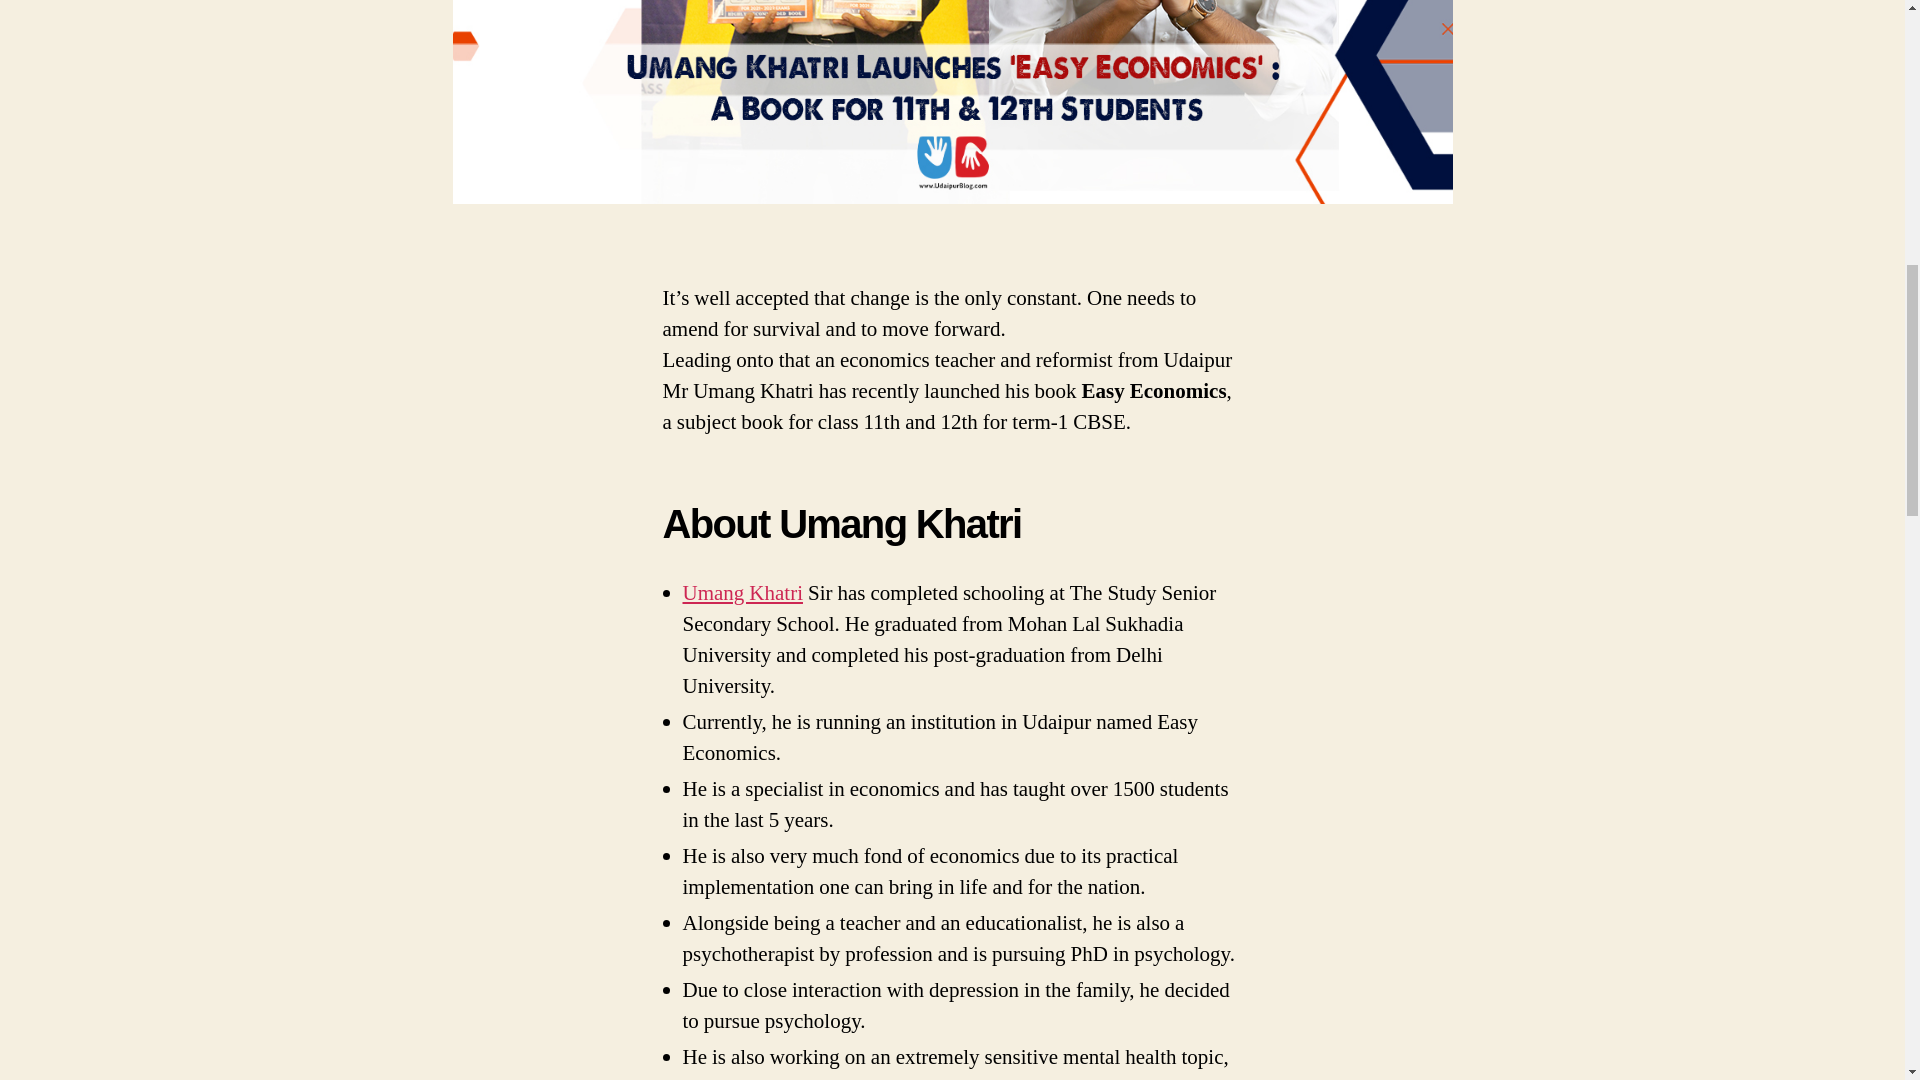 This screenshot has height=1080, width=1920. I want to click on Umang Khatri, so click(742, 592).